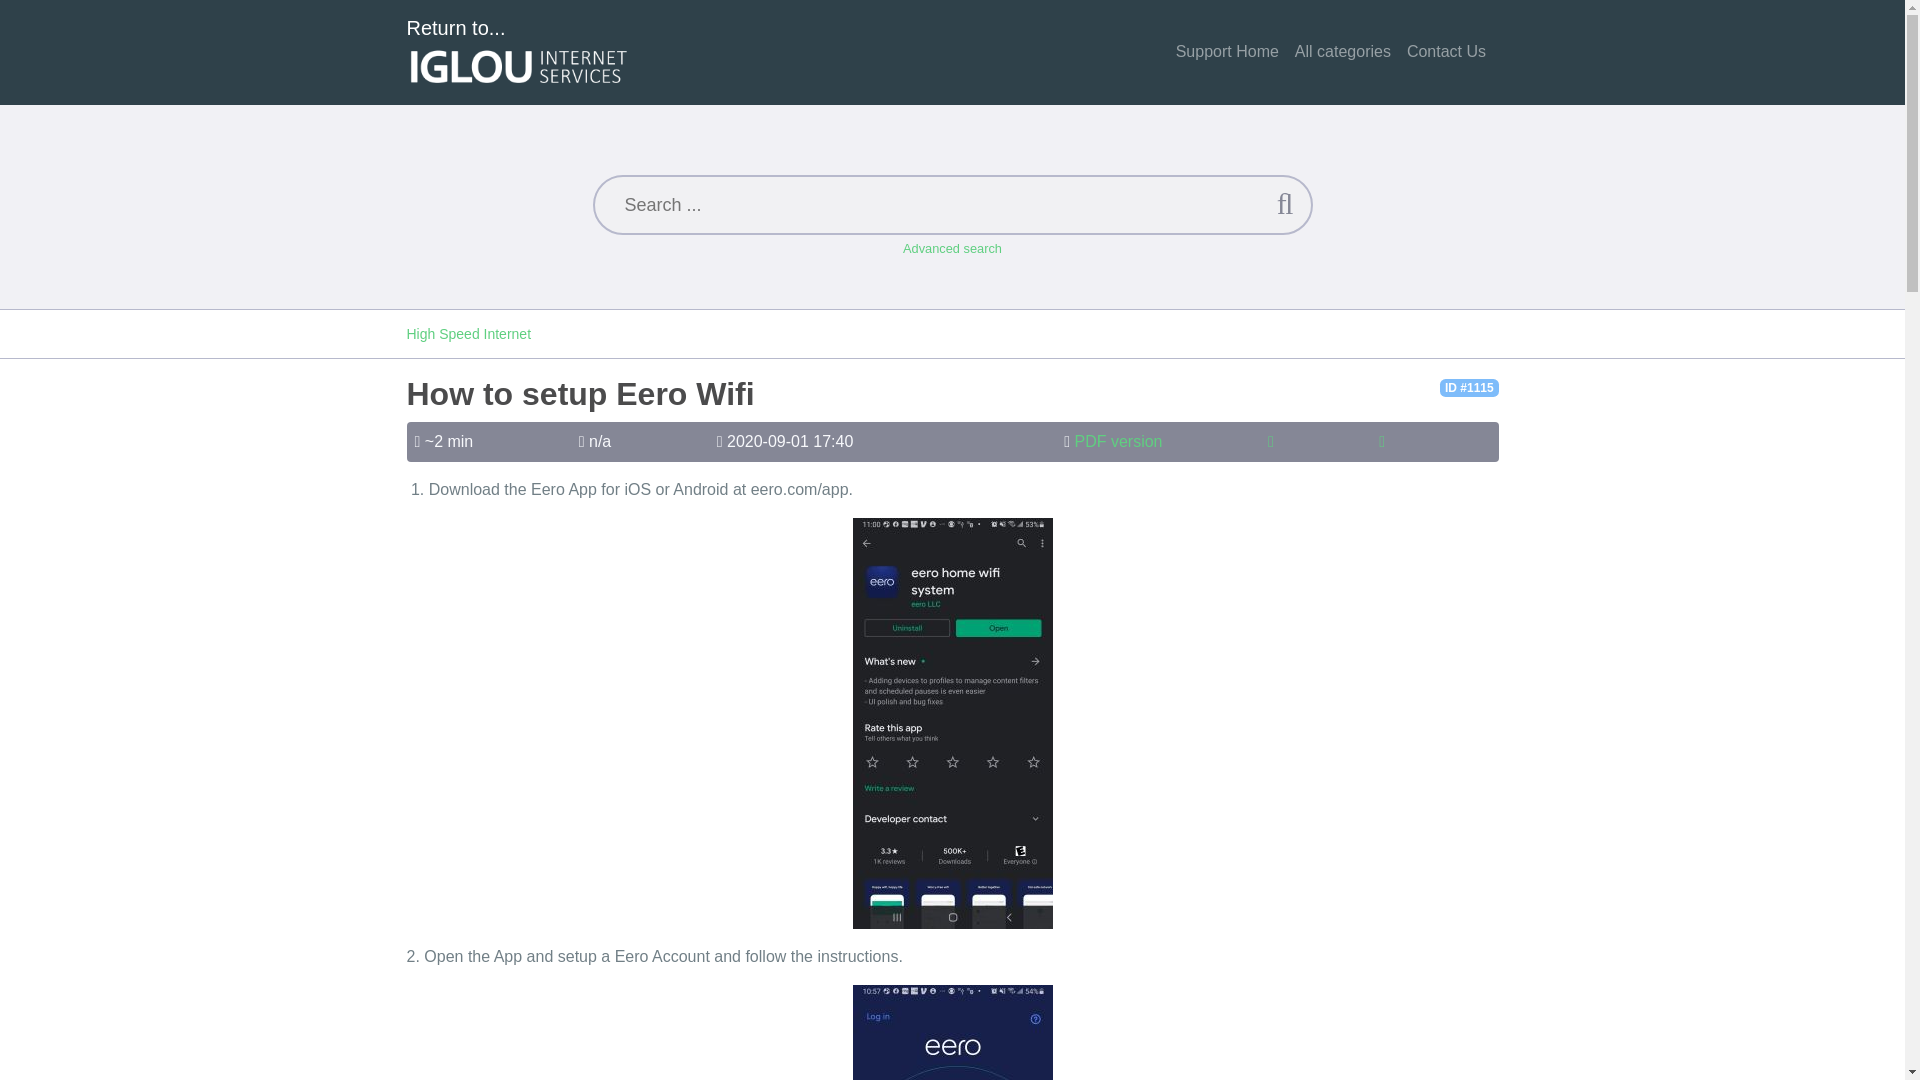 This screenshot has height=1080, width=1920. I want to click on Advanced search, so click(952, 248).